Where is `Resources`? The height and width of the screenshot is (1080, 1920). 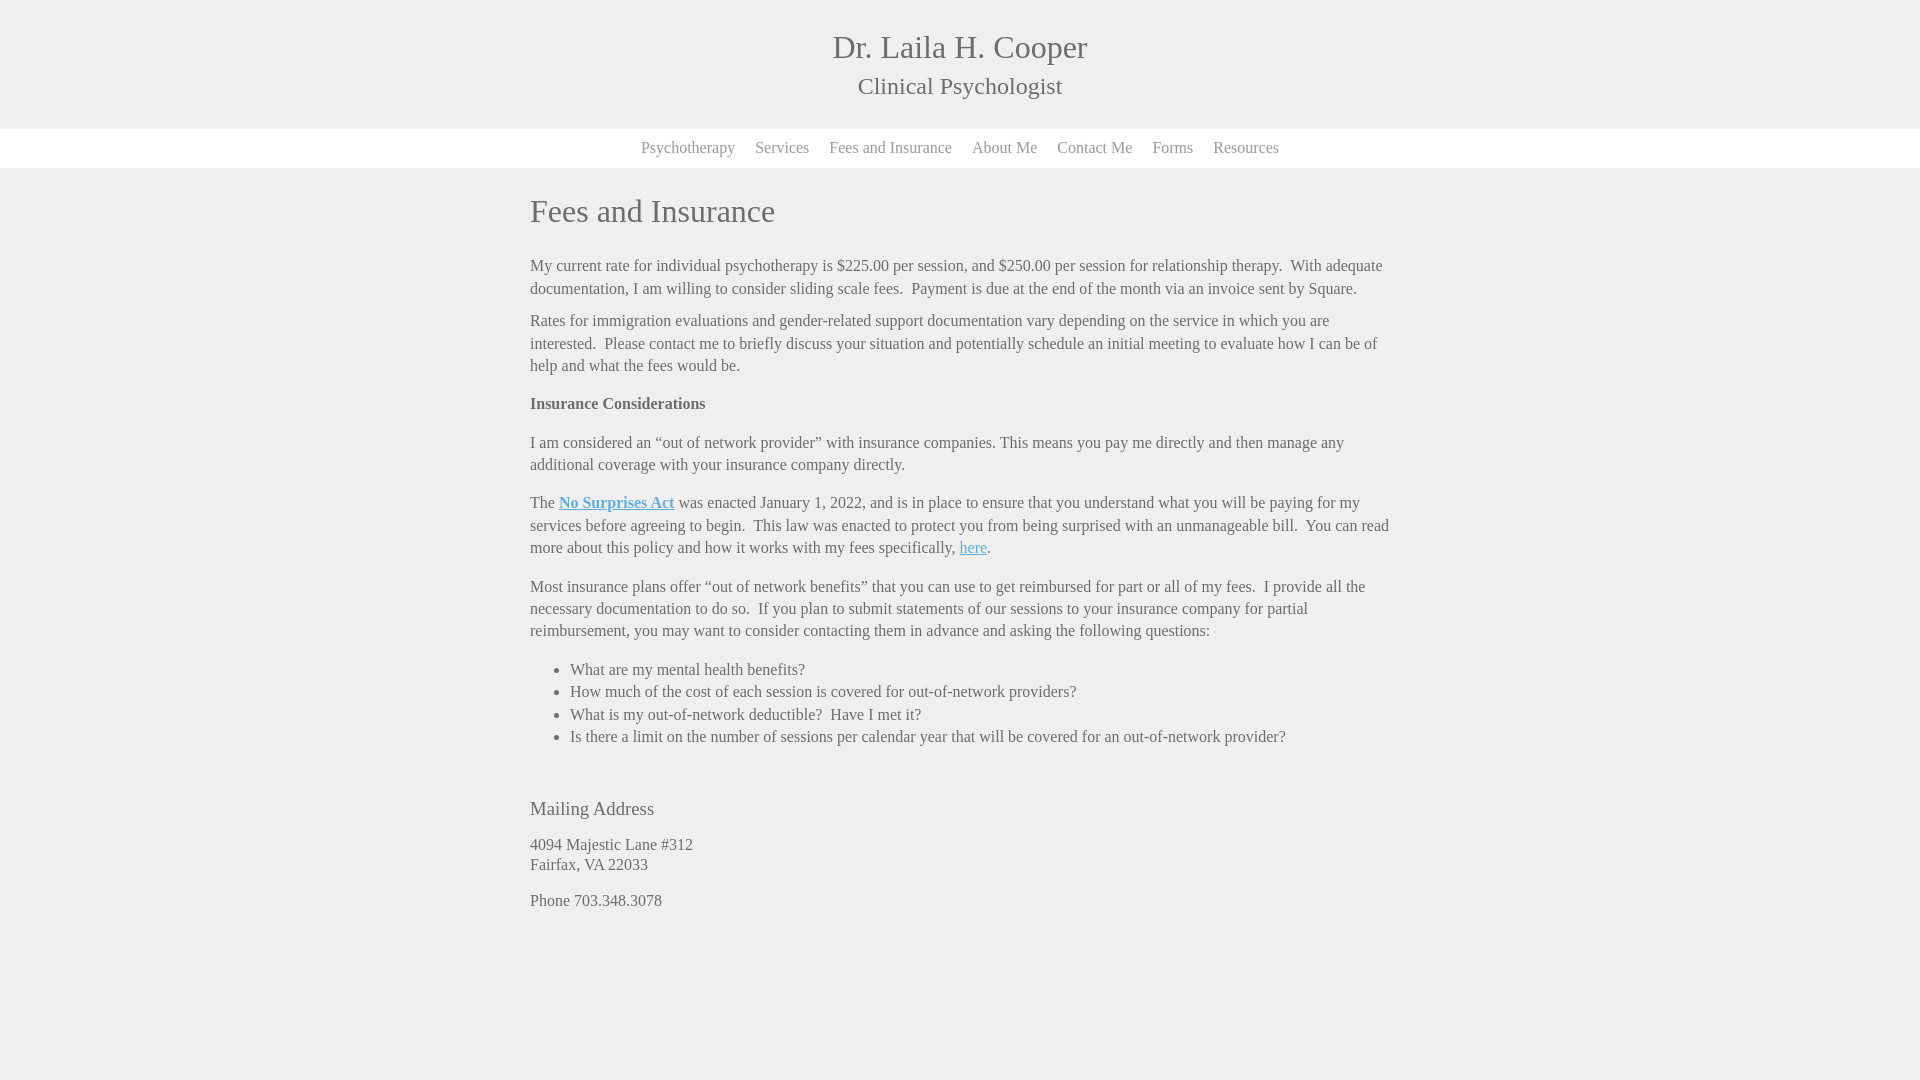 Resources is located at coordinates (1246, 148).